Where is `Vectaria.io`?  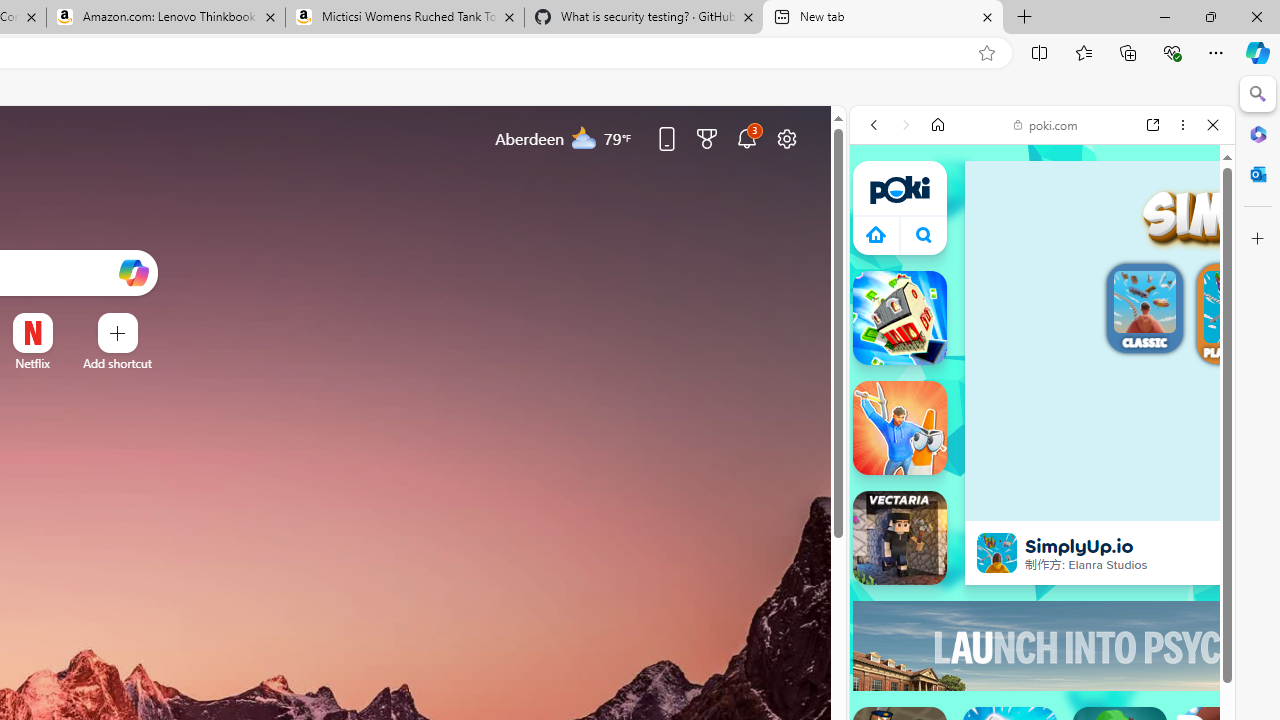
Vectaria.io is located at coordinates (900, 538).